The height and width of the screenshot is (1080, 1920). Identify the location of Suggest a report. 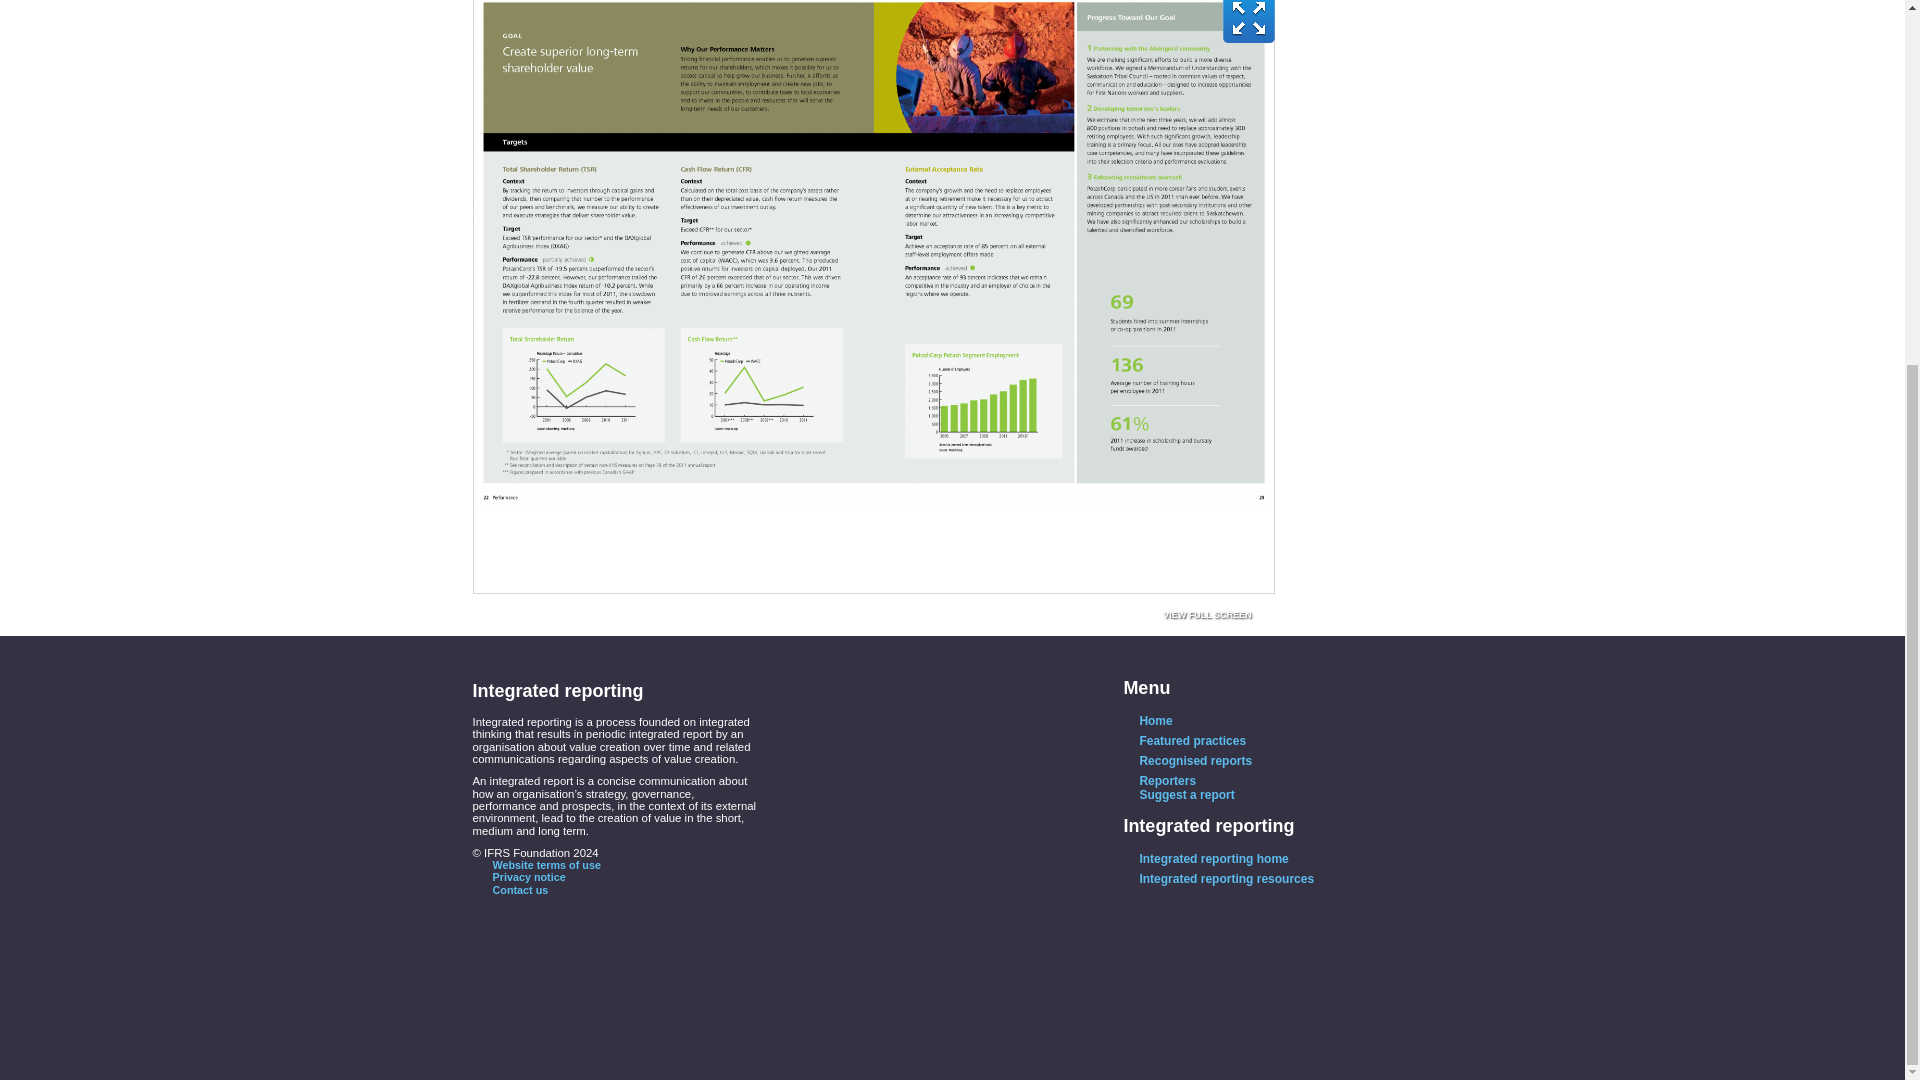
(1178, 795).